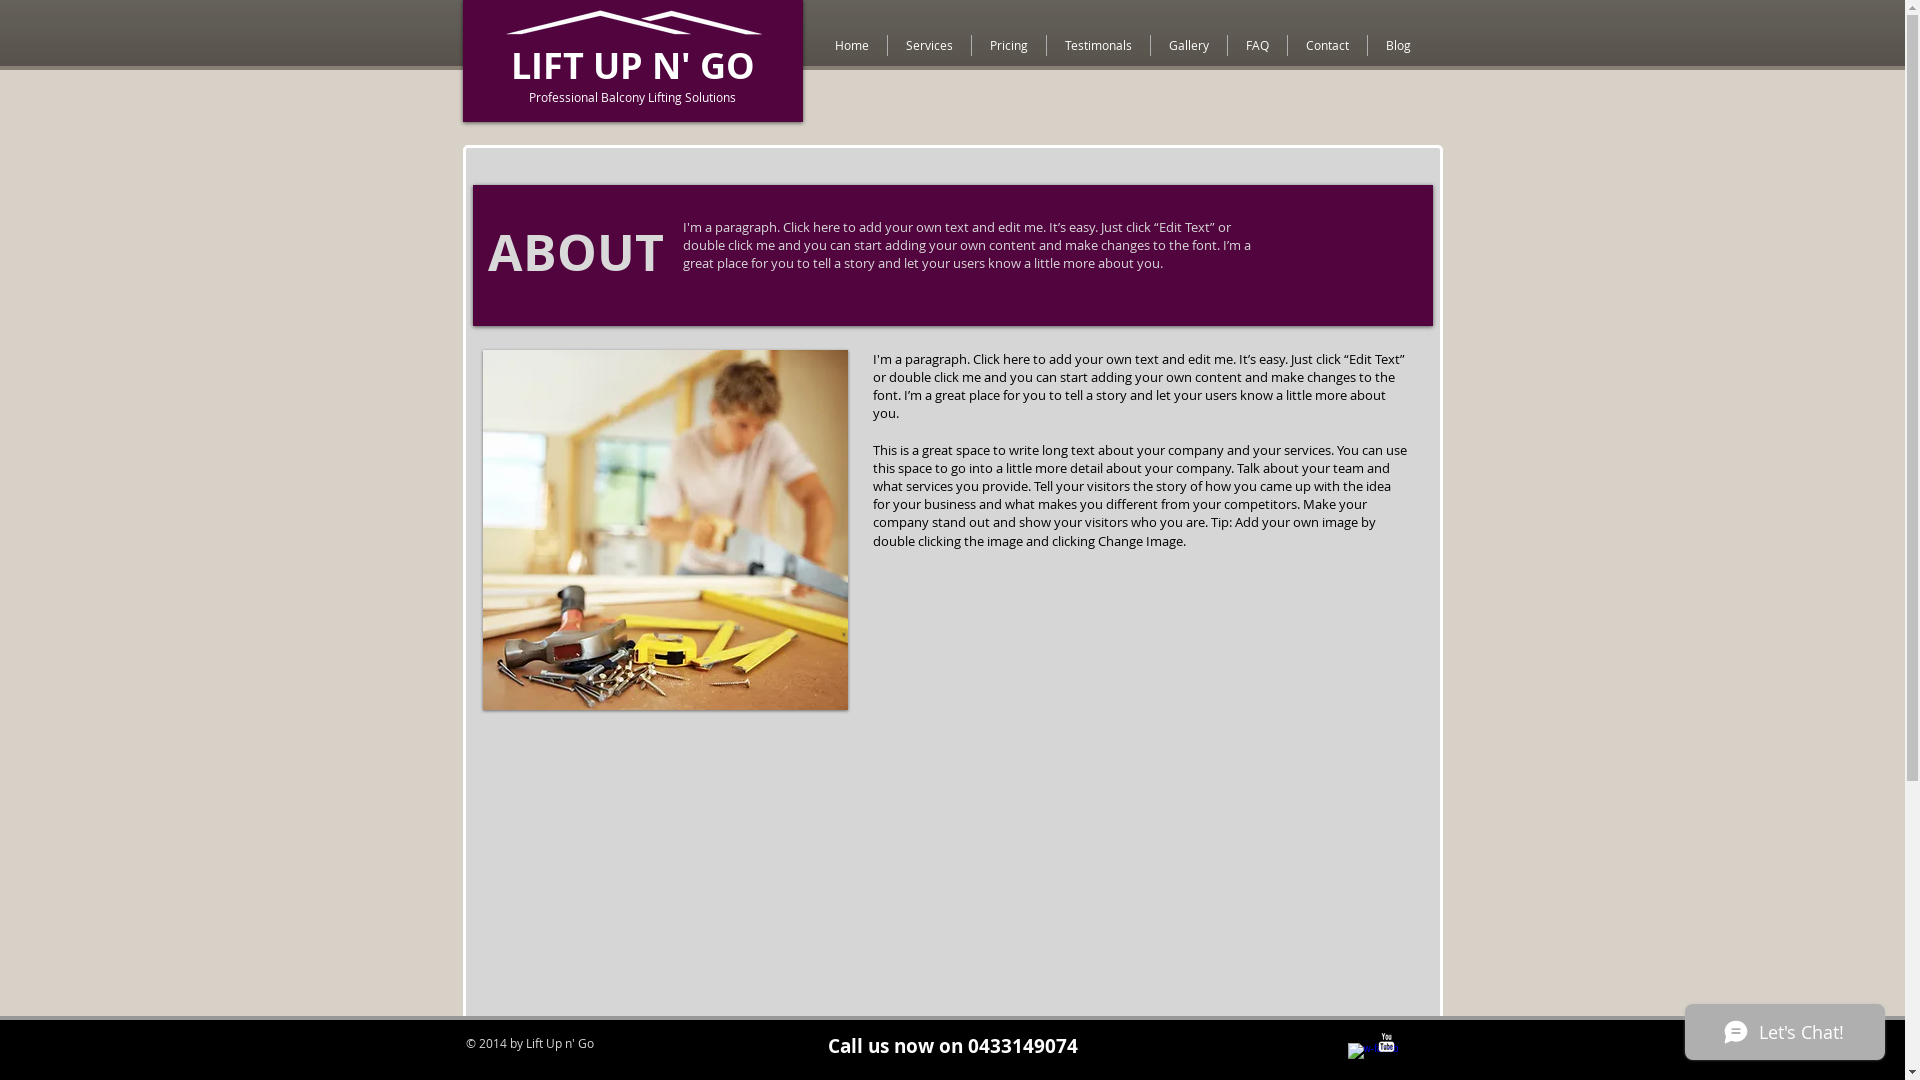  What do you see at coordinates (1398, 46) in the screenshot?
I see `Blog` at bounding box center [1398, 46].